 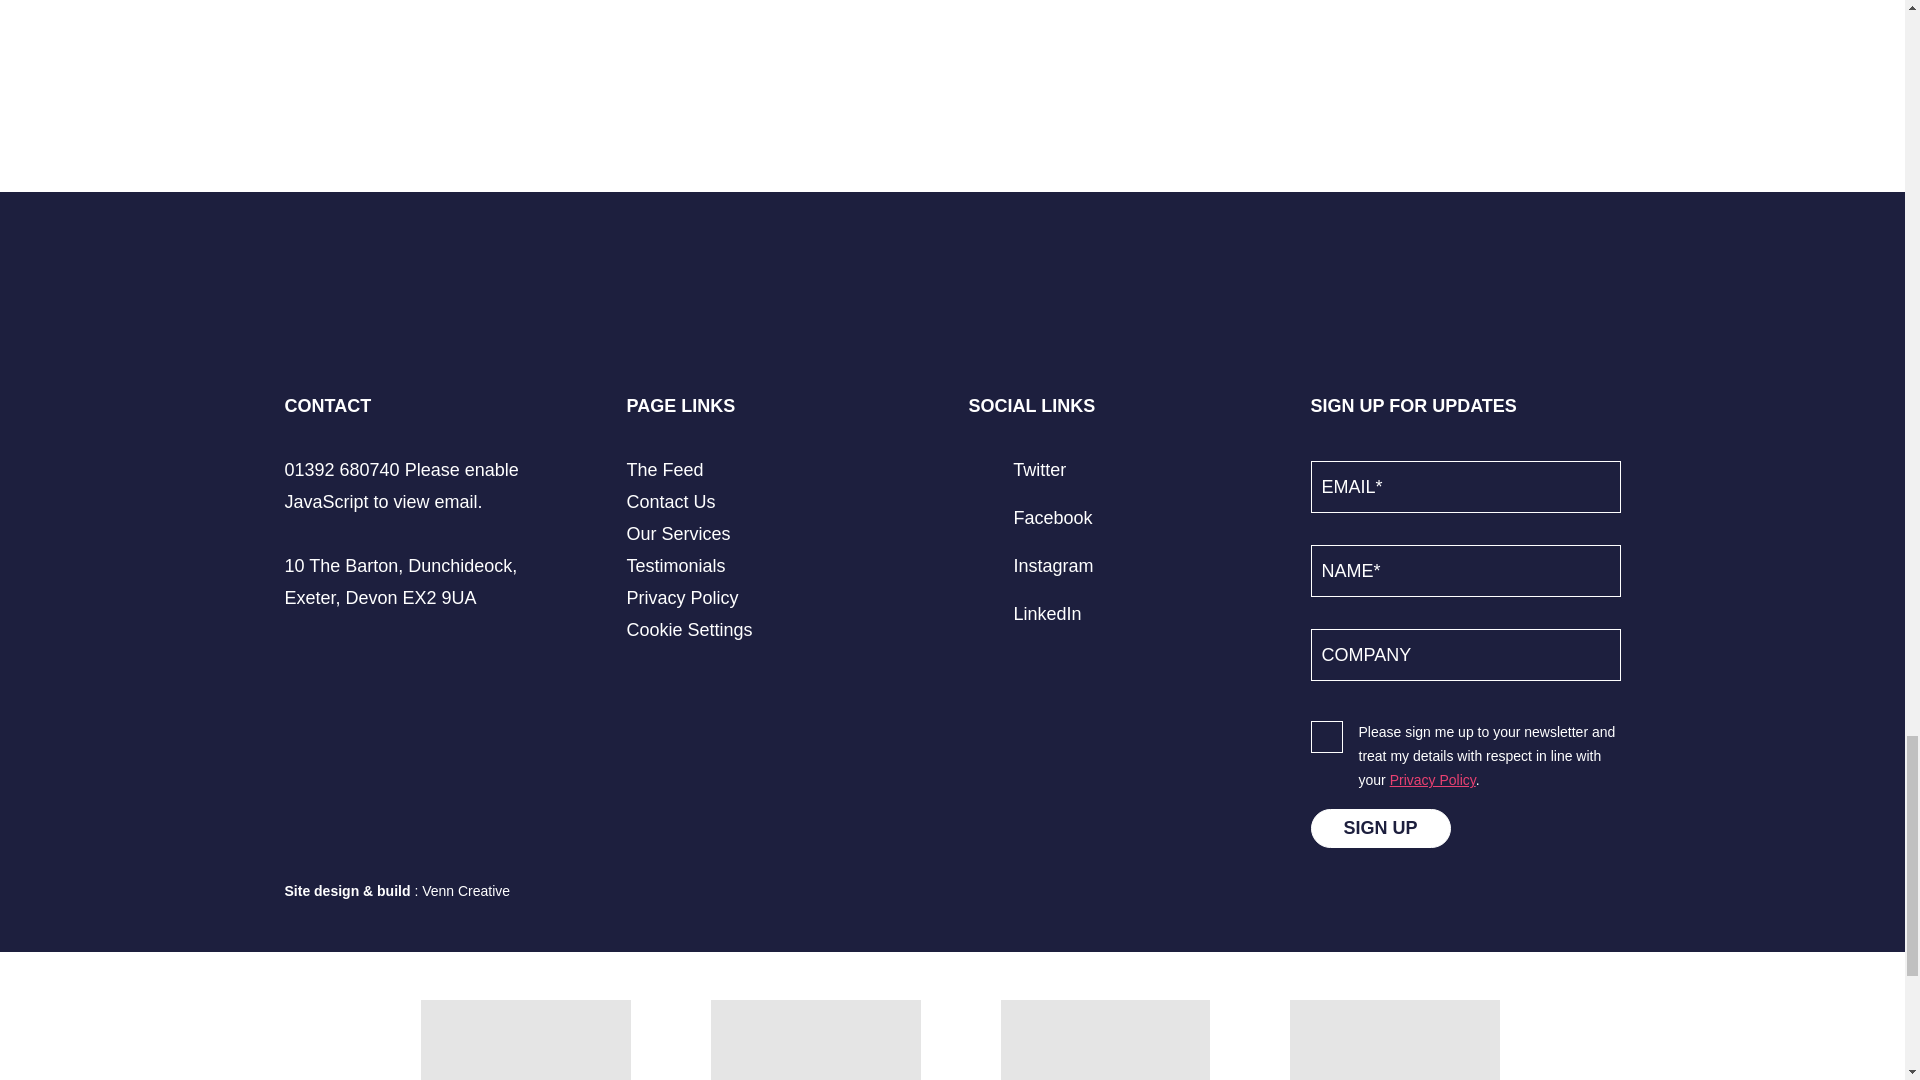 I want to click on Contact Us, so click(x=670, y=502).